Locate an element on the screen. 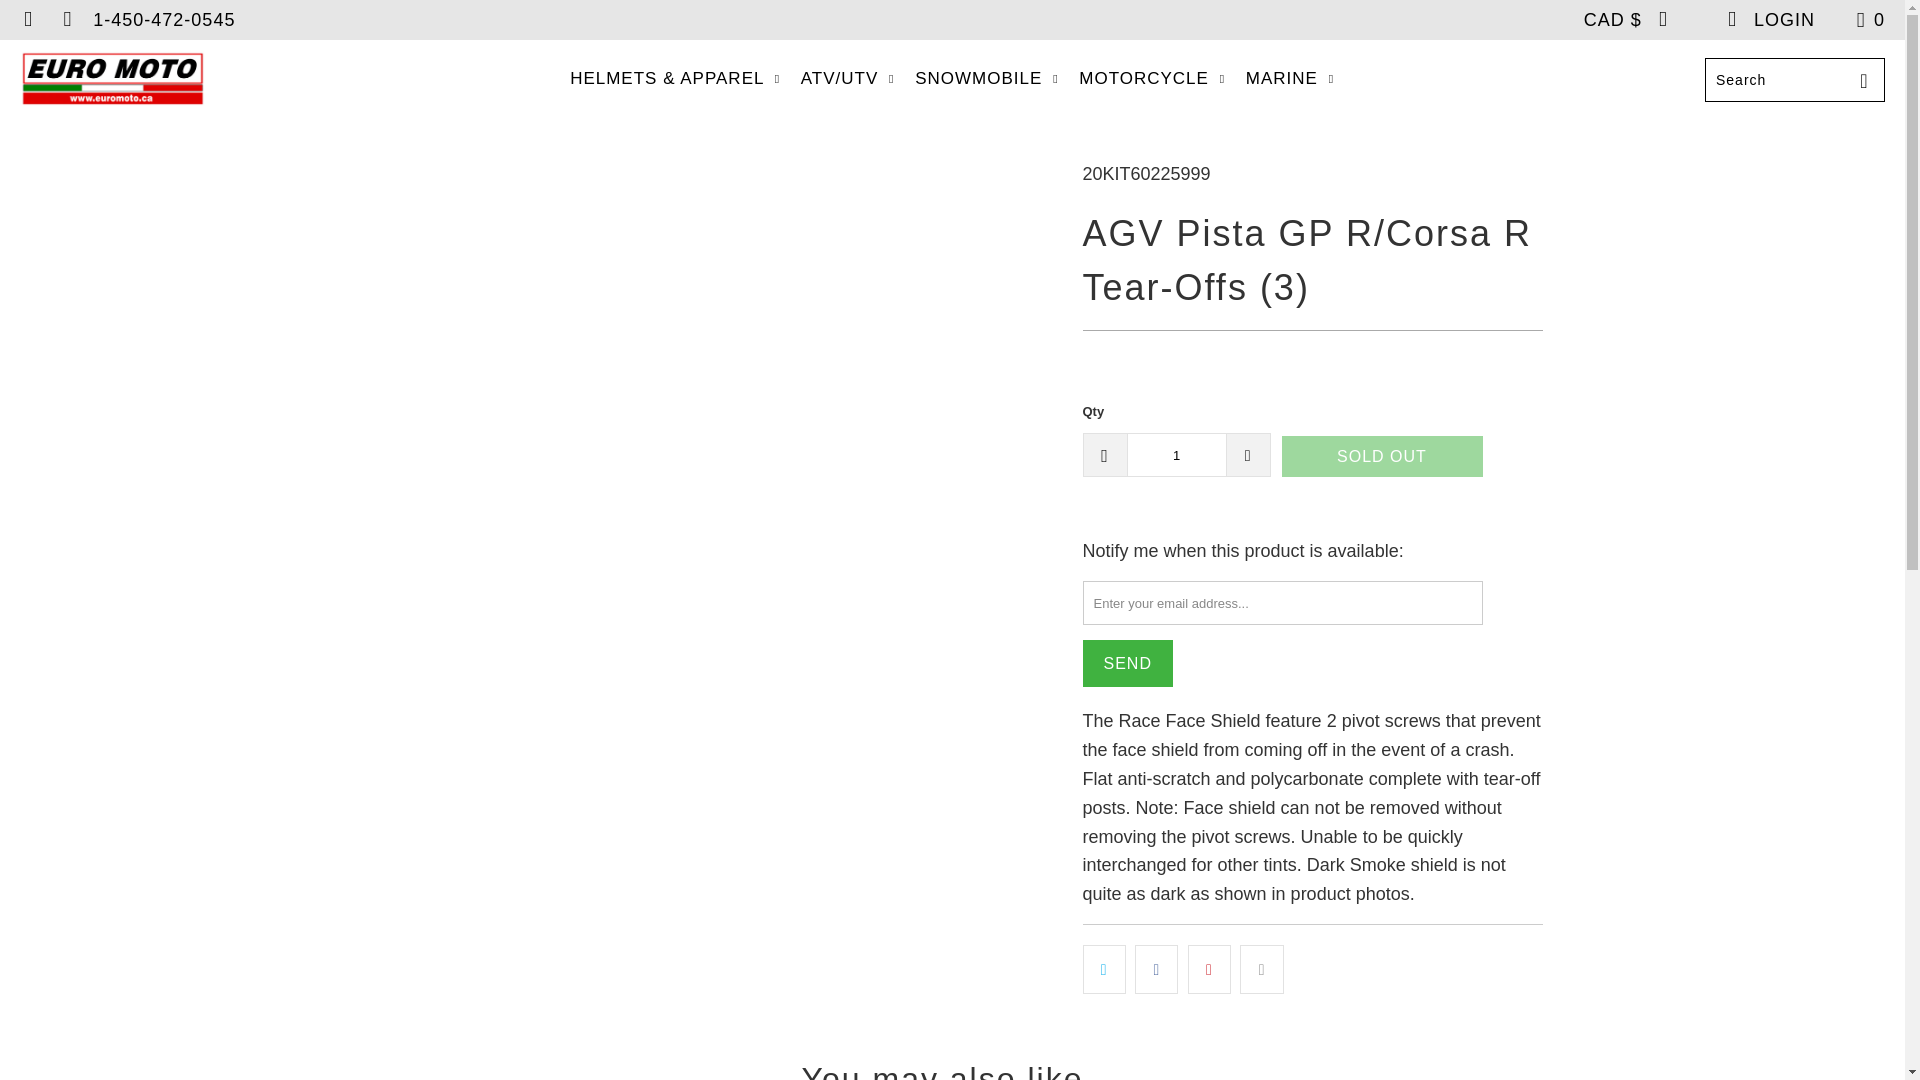 The height and width of the screenshot is (1080, 1920). Send is located at coordinates (1126, 663).